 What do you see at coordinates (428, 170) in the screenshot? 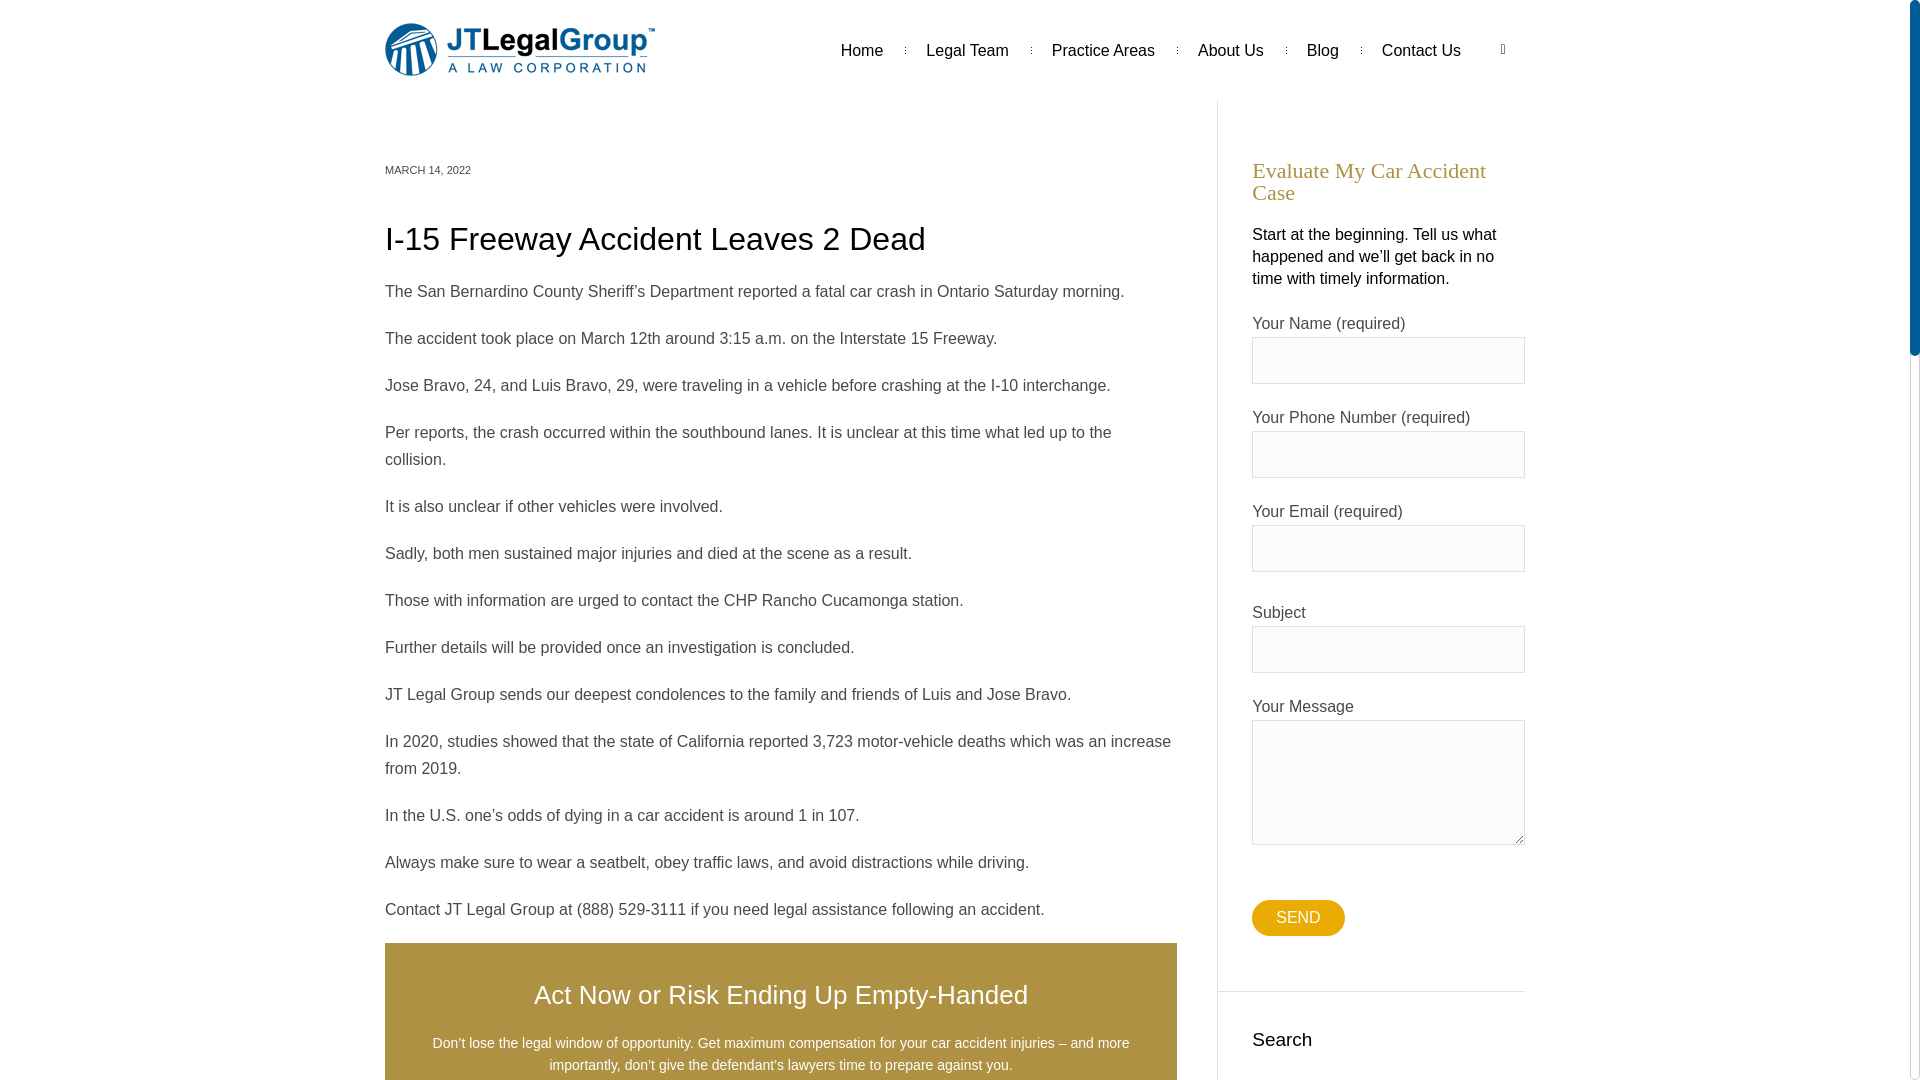
I see `March 14, 2022` at bounding box center [428, 170].